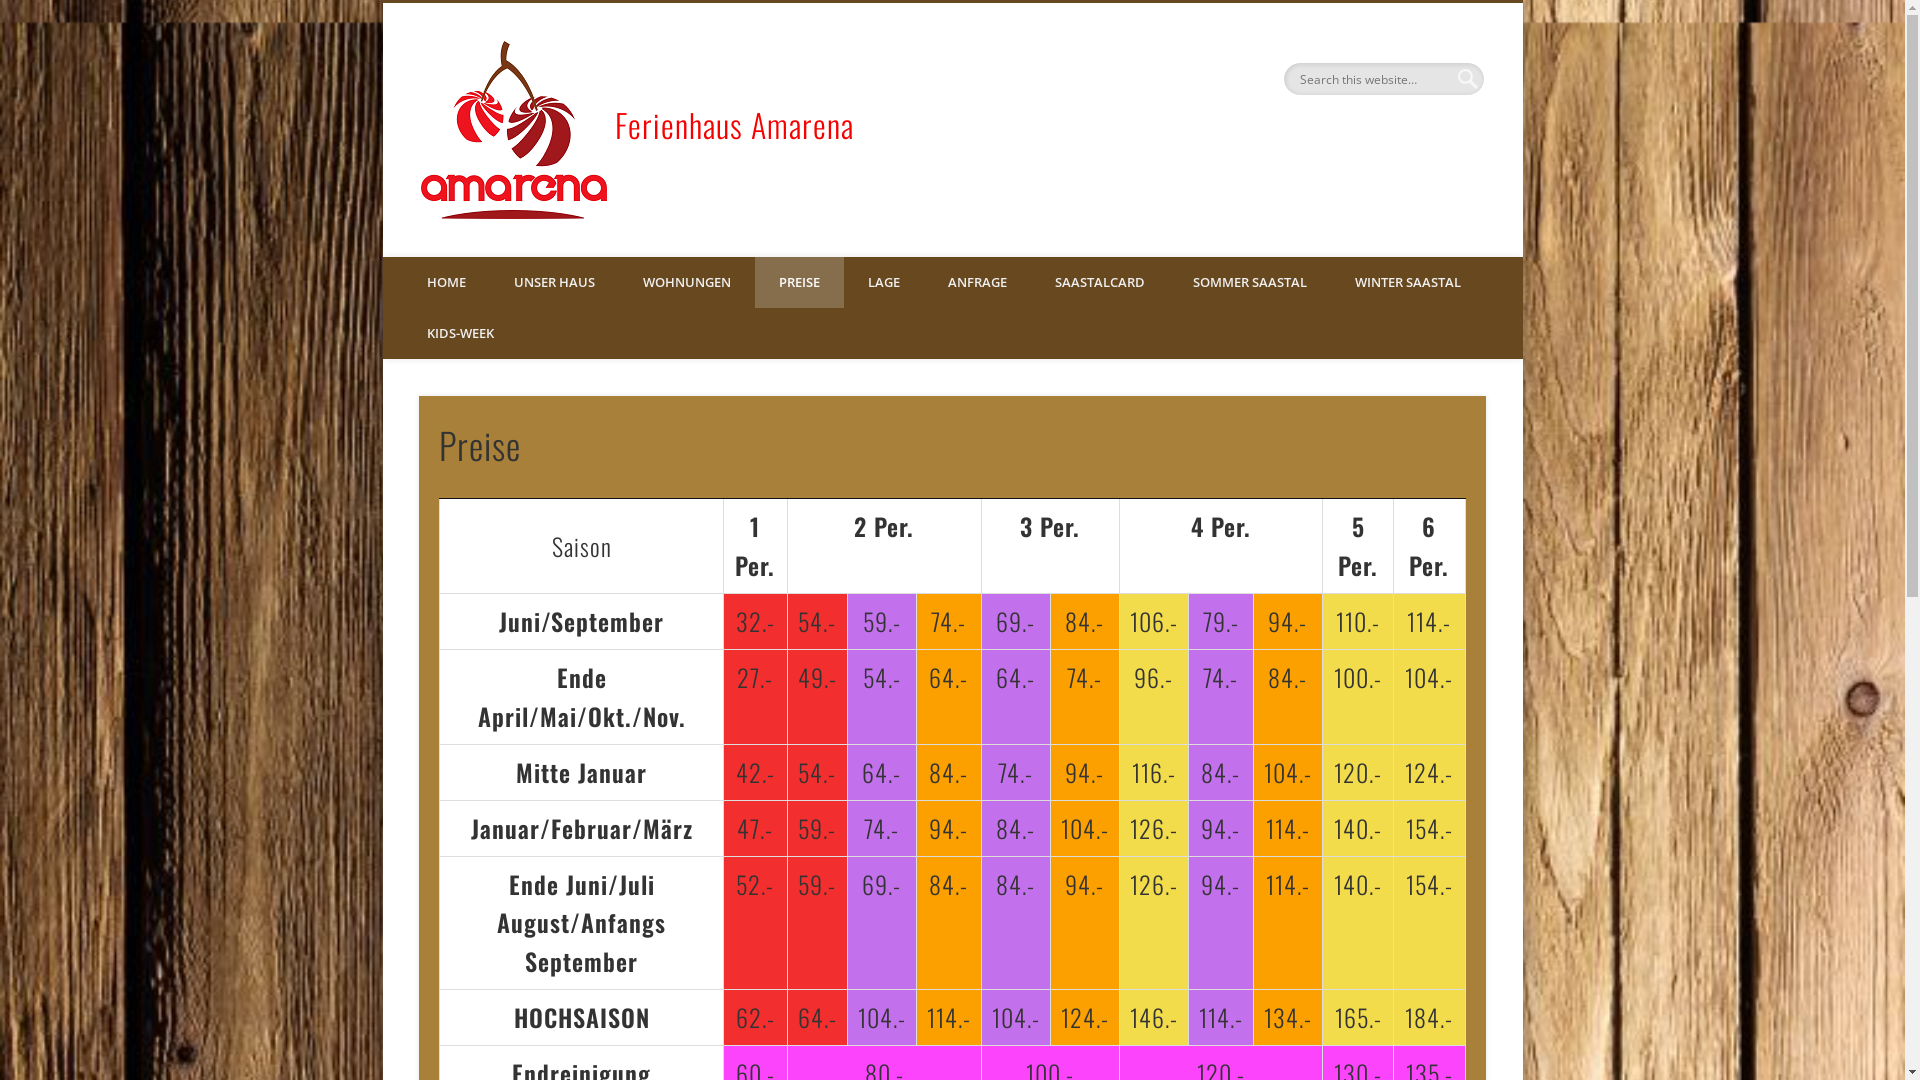 The width and height of the screenshot is (1920, 1080). I want to click on WOHNUNGEN, so click(686, 282).